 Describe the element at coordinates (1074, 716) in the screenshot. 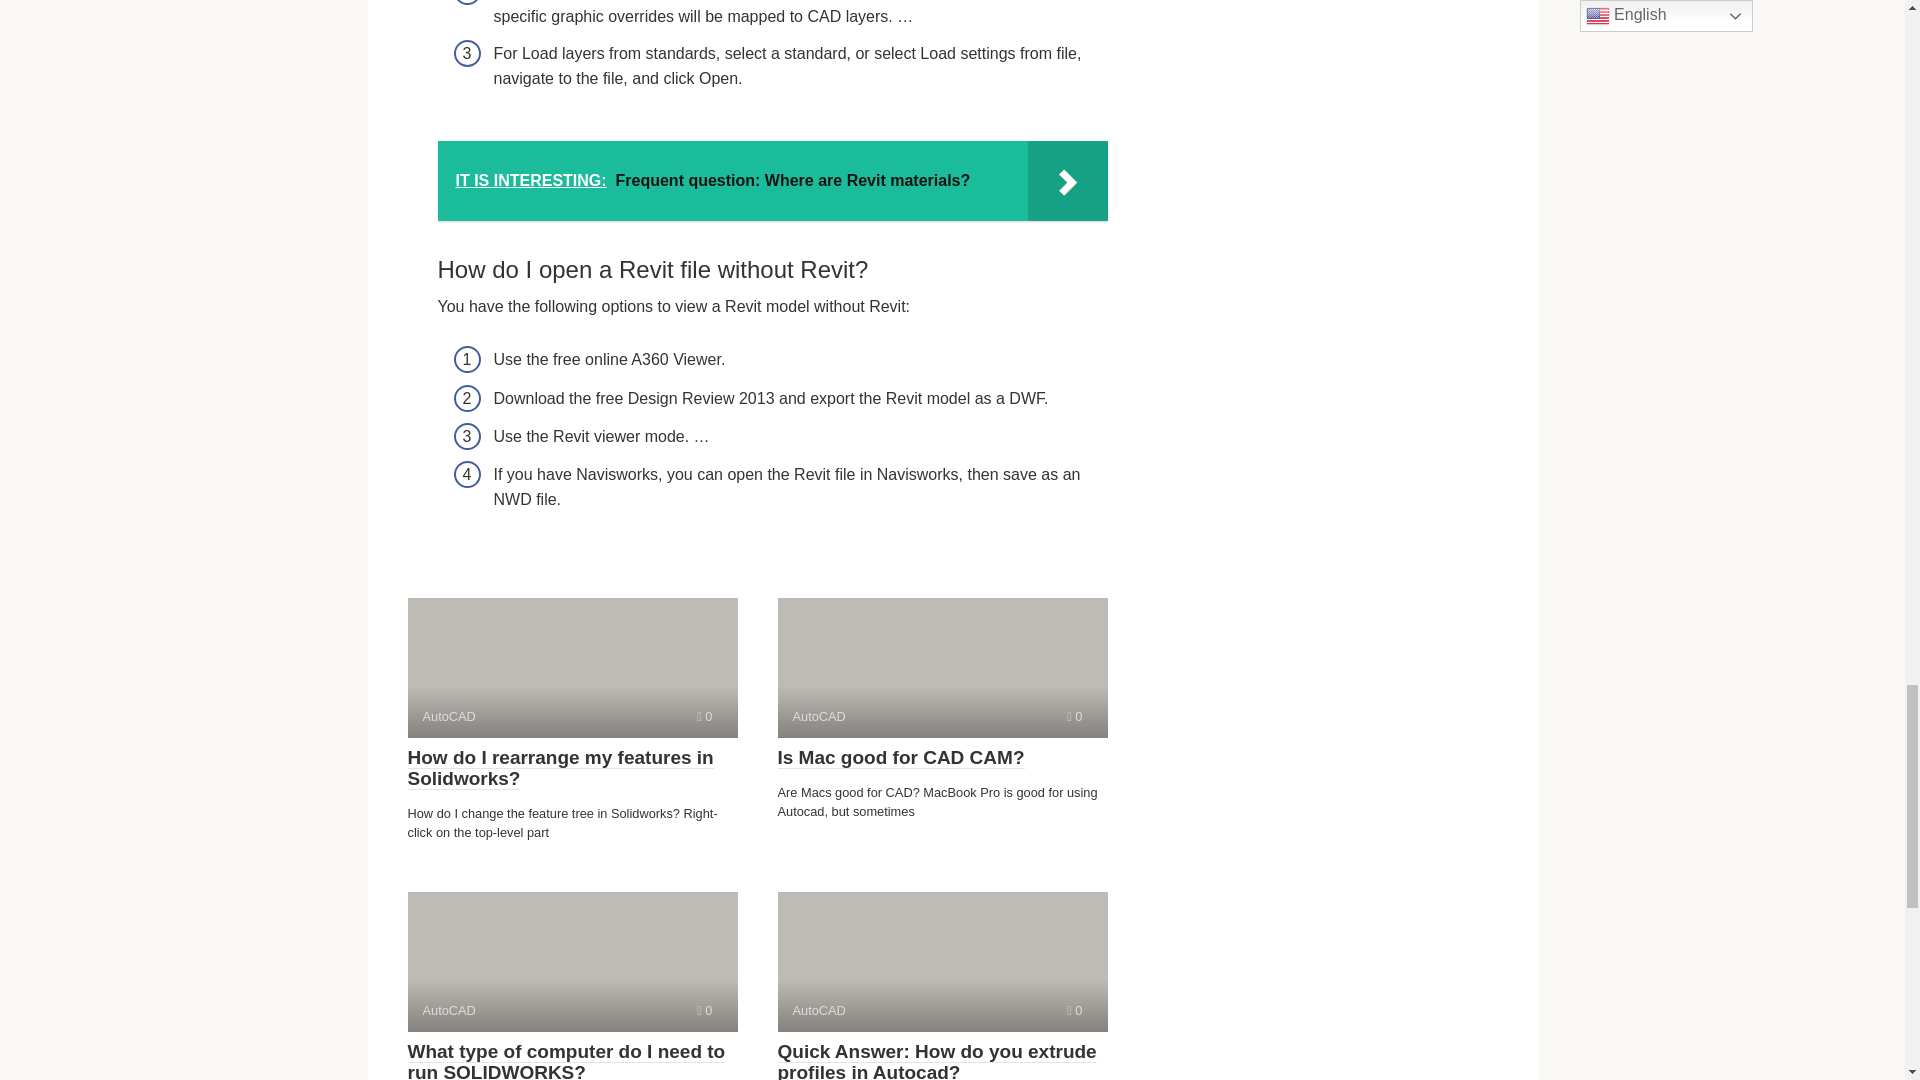

I see `Comments` at that location.